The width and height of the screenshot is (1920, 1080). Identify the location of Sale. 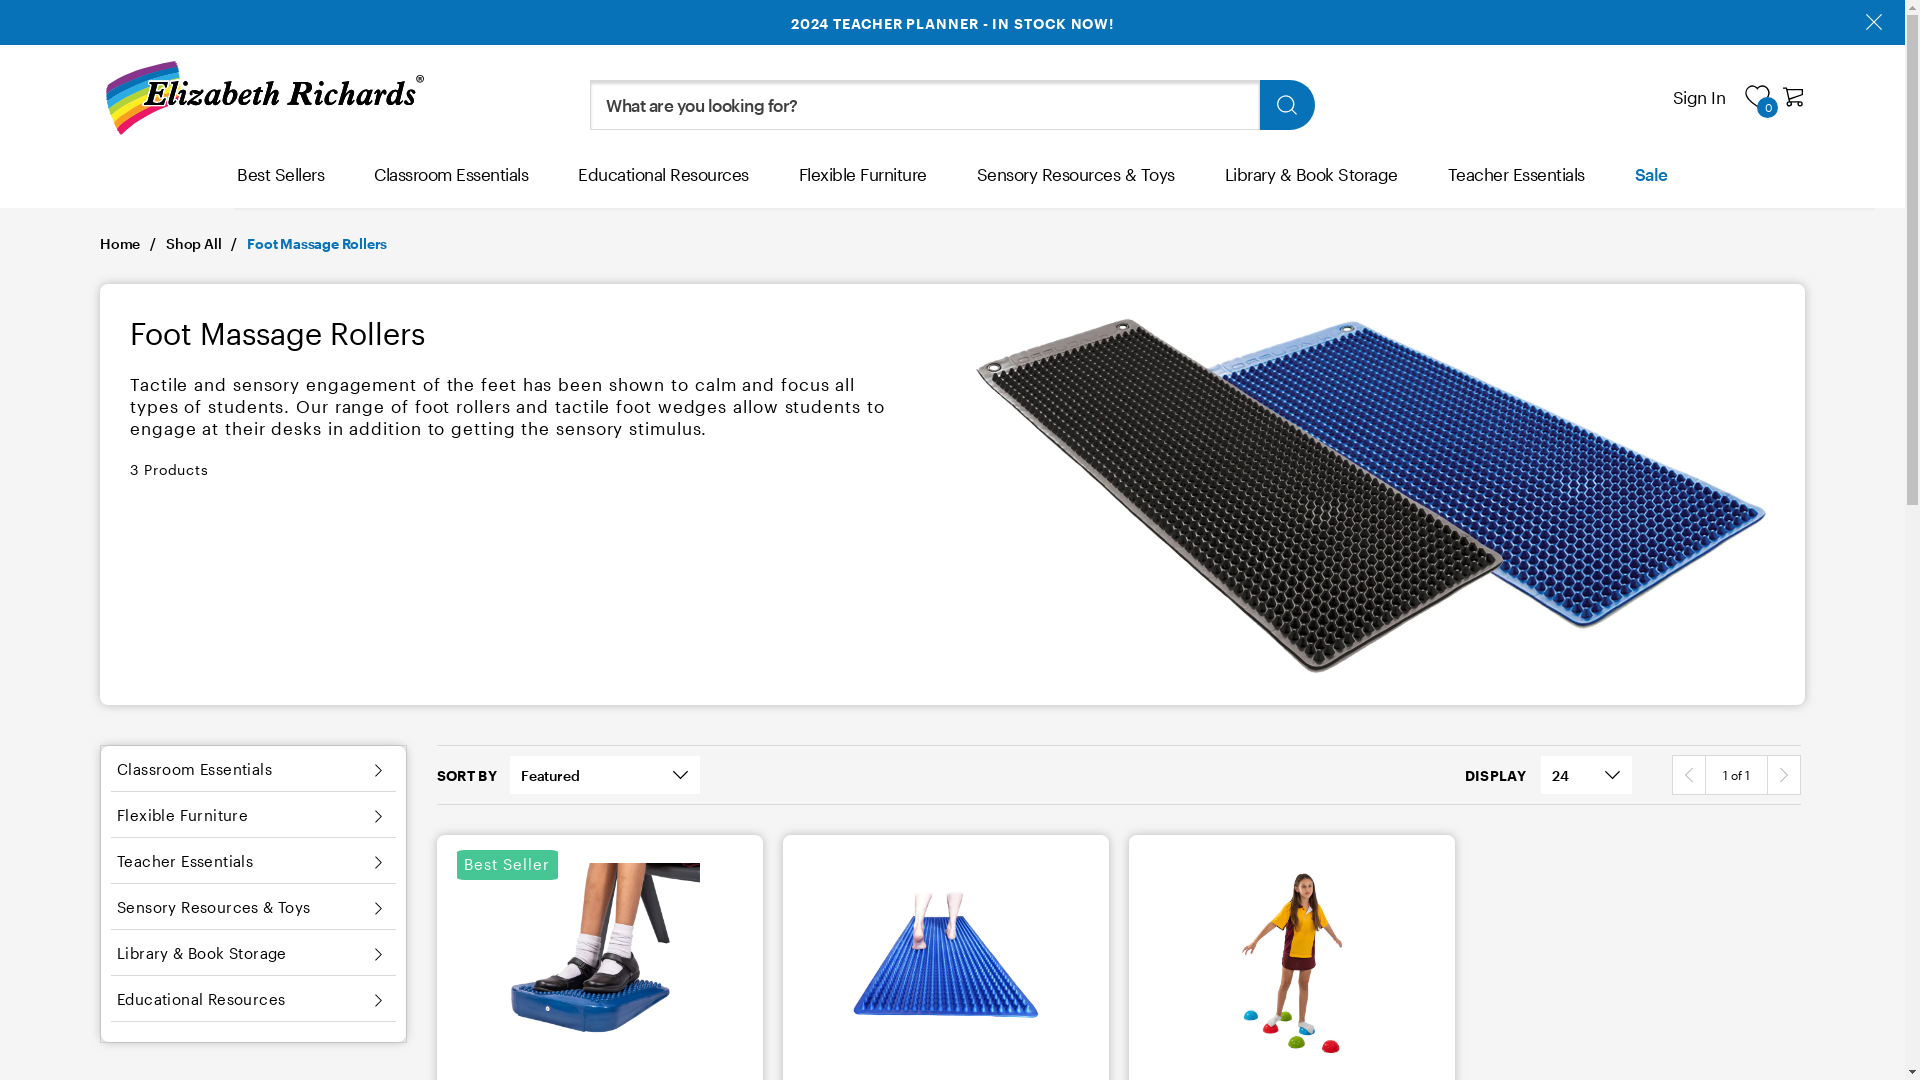
(1652, 184).